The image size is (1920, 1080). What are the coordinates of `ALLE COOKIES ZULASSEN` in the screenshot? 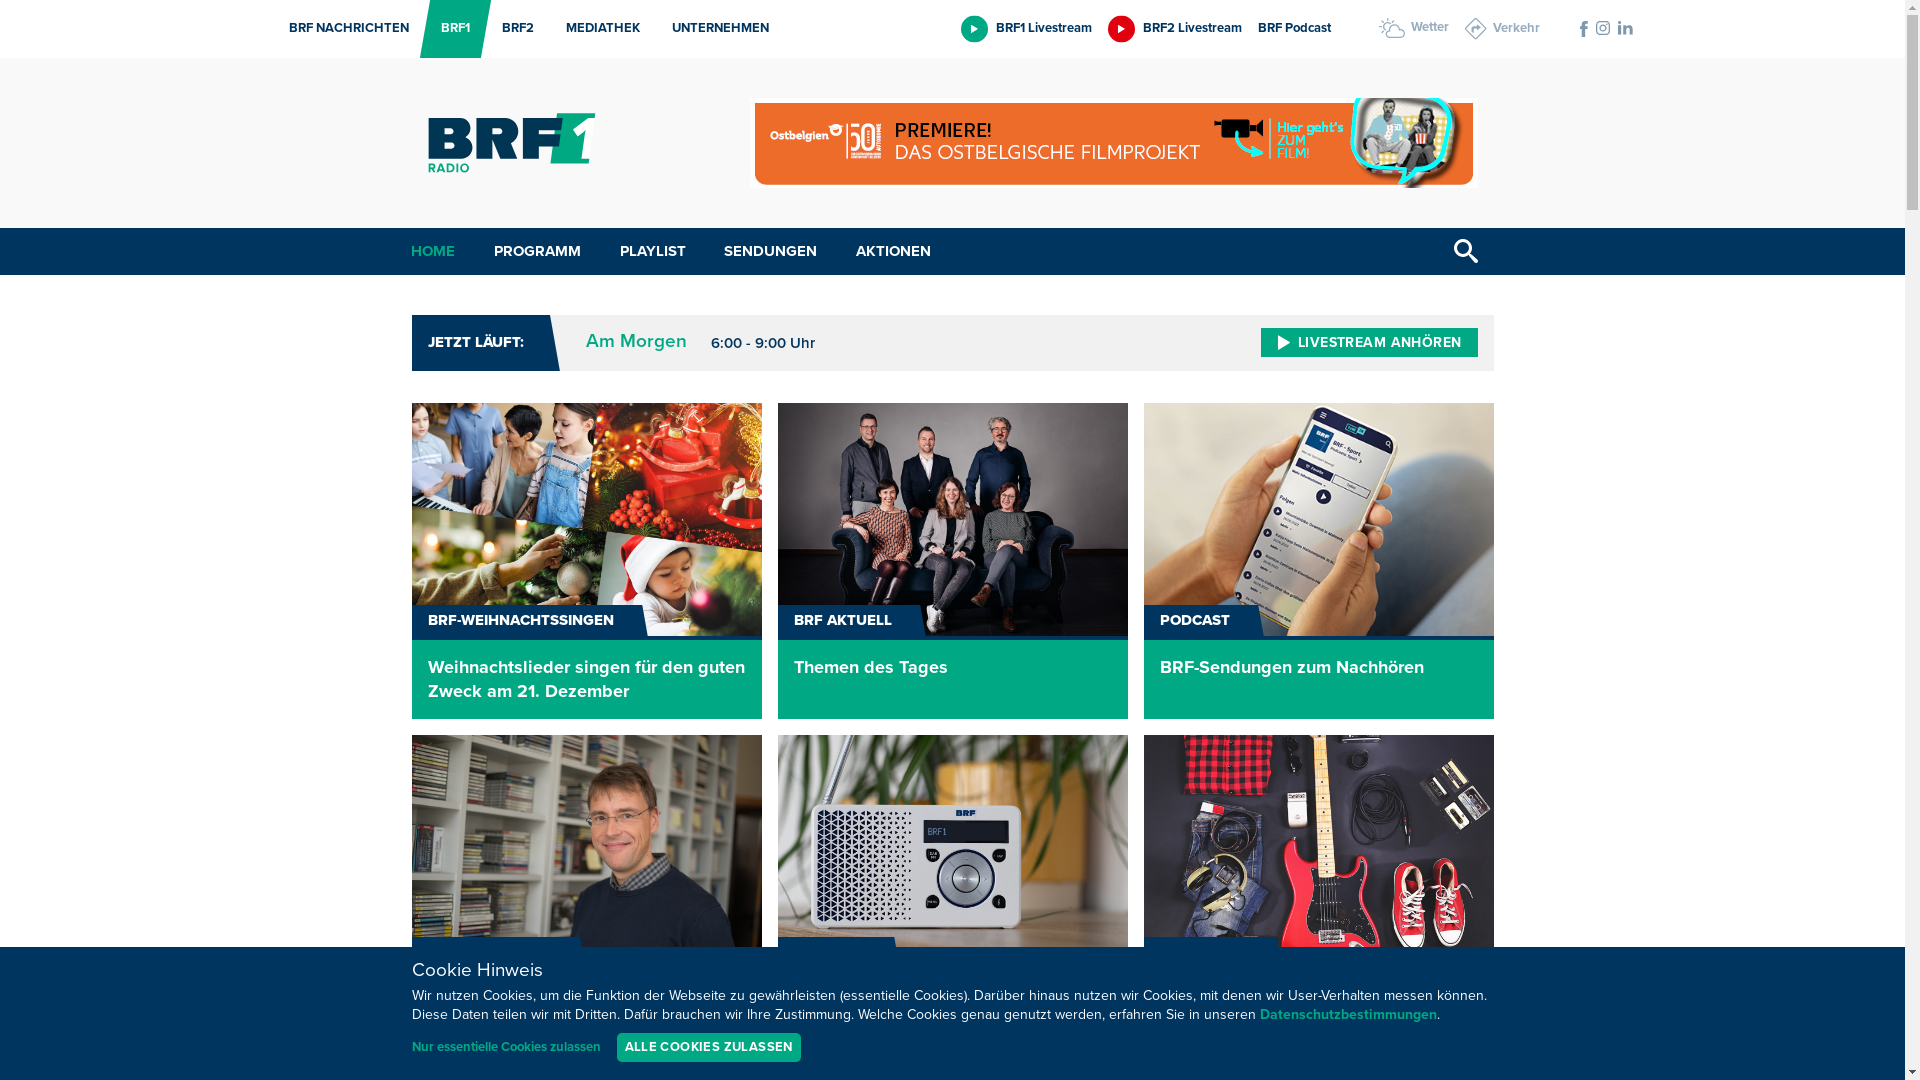 It's located at (708, 1048).